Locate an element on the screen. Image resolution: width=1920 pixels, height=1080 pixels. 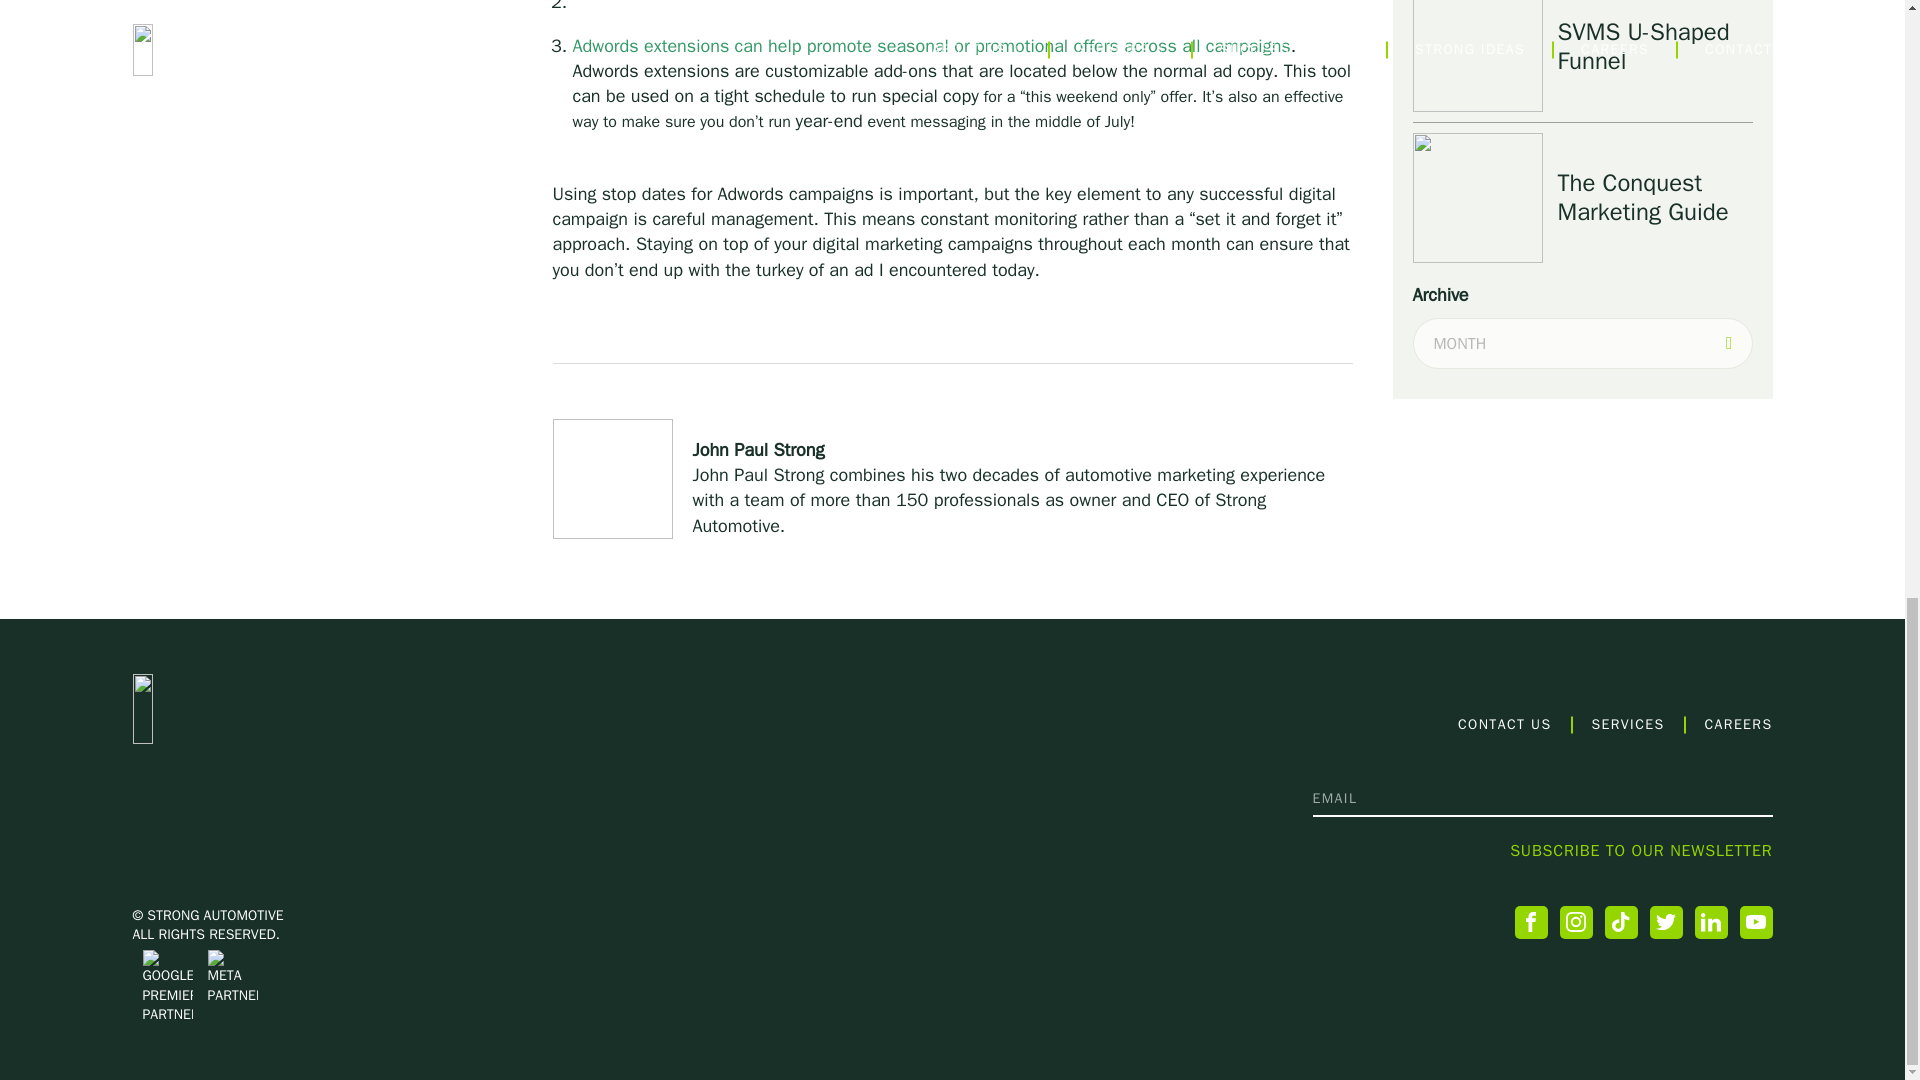
Instagram is located at coordinates (1576, 922).